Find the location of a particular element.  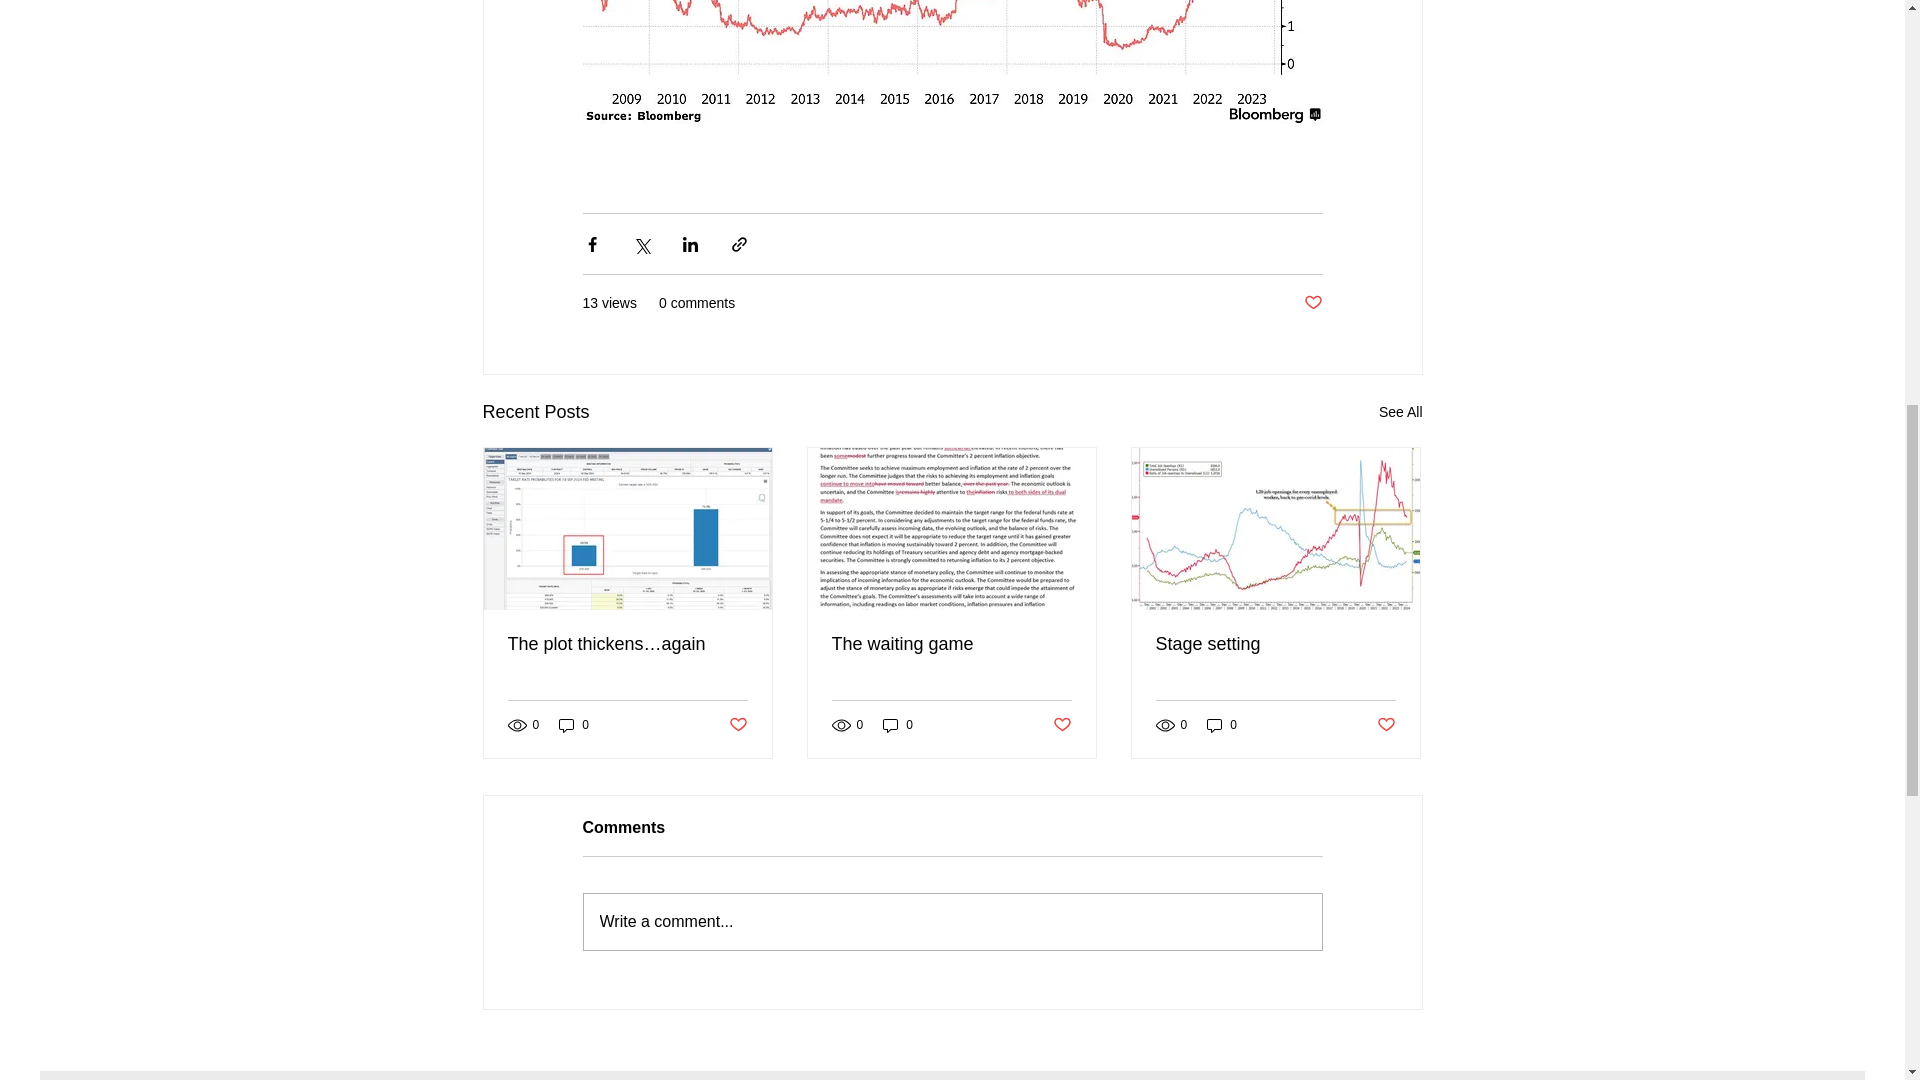

Post not marked as liked is located at coordinates (1386, 724).